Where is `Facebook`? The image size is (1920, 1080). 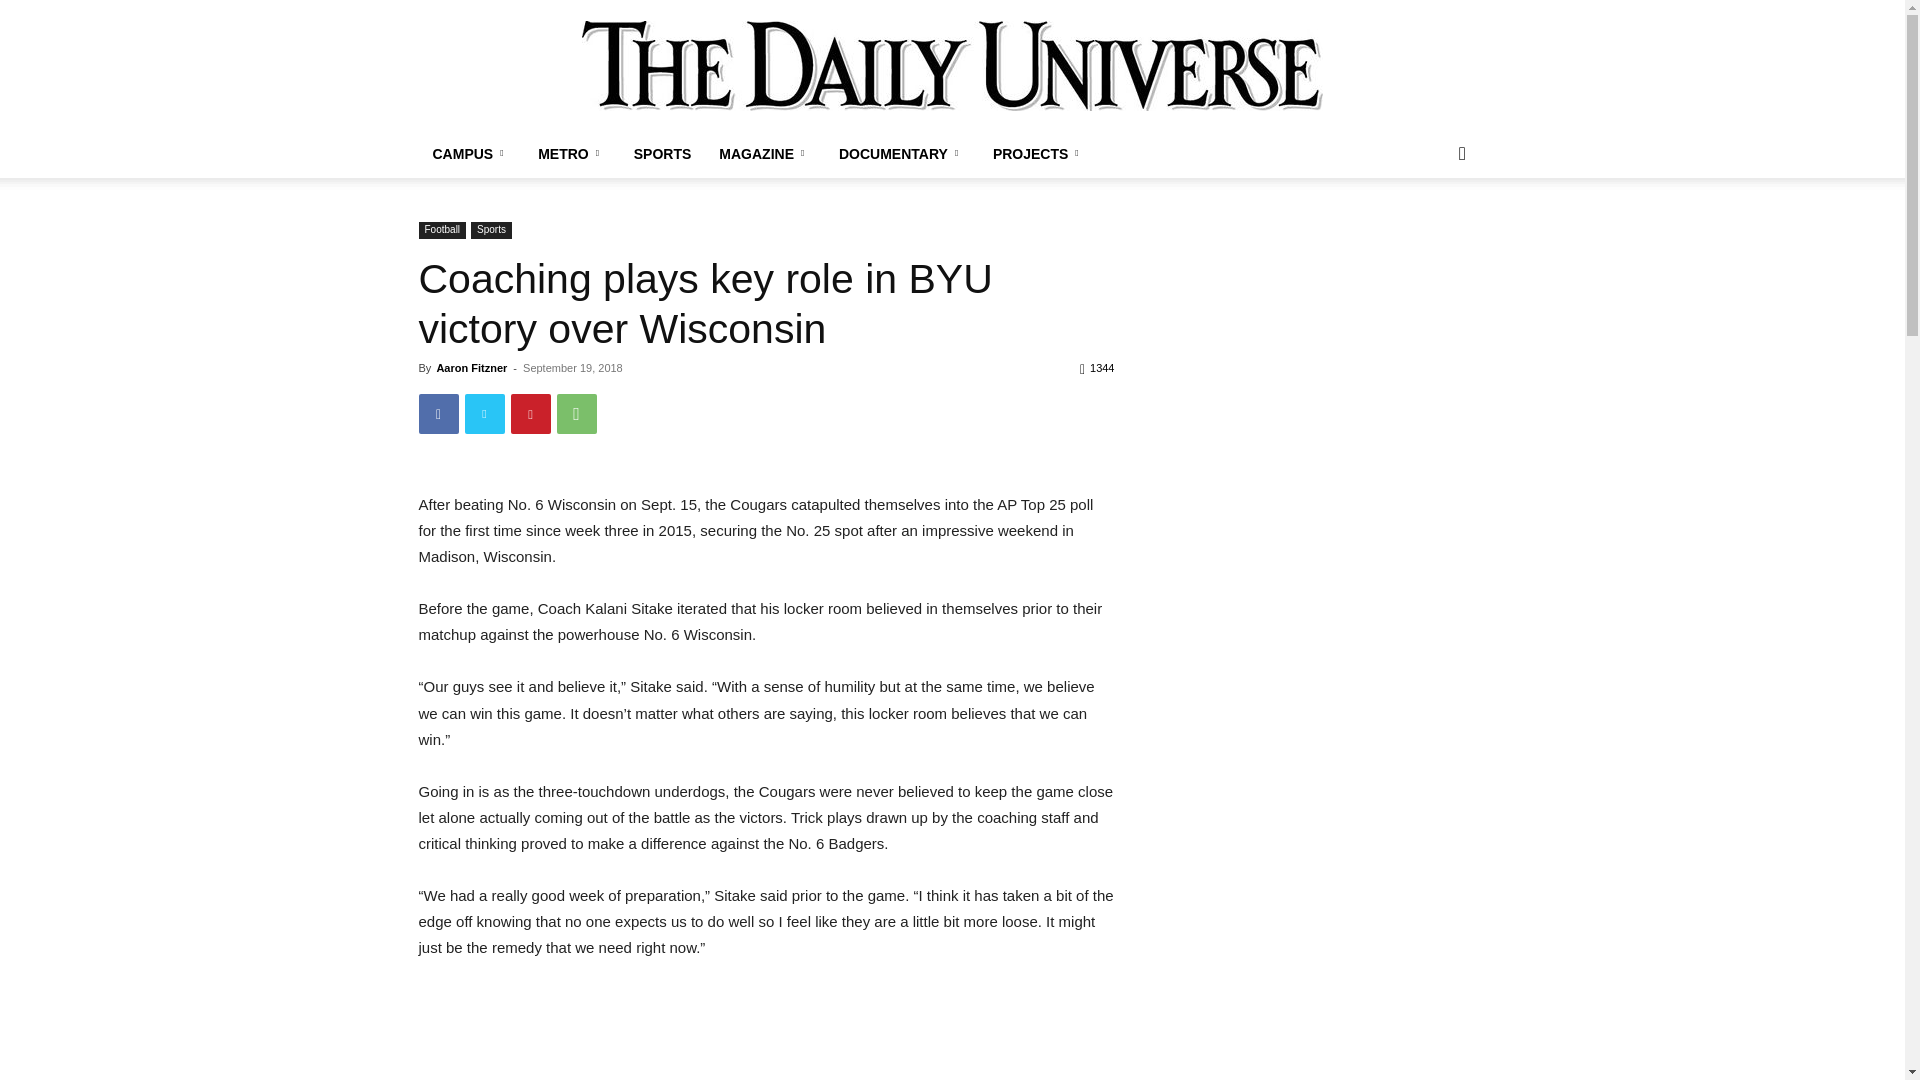
Facebook is located at coordinates (438, 414).